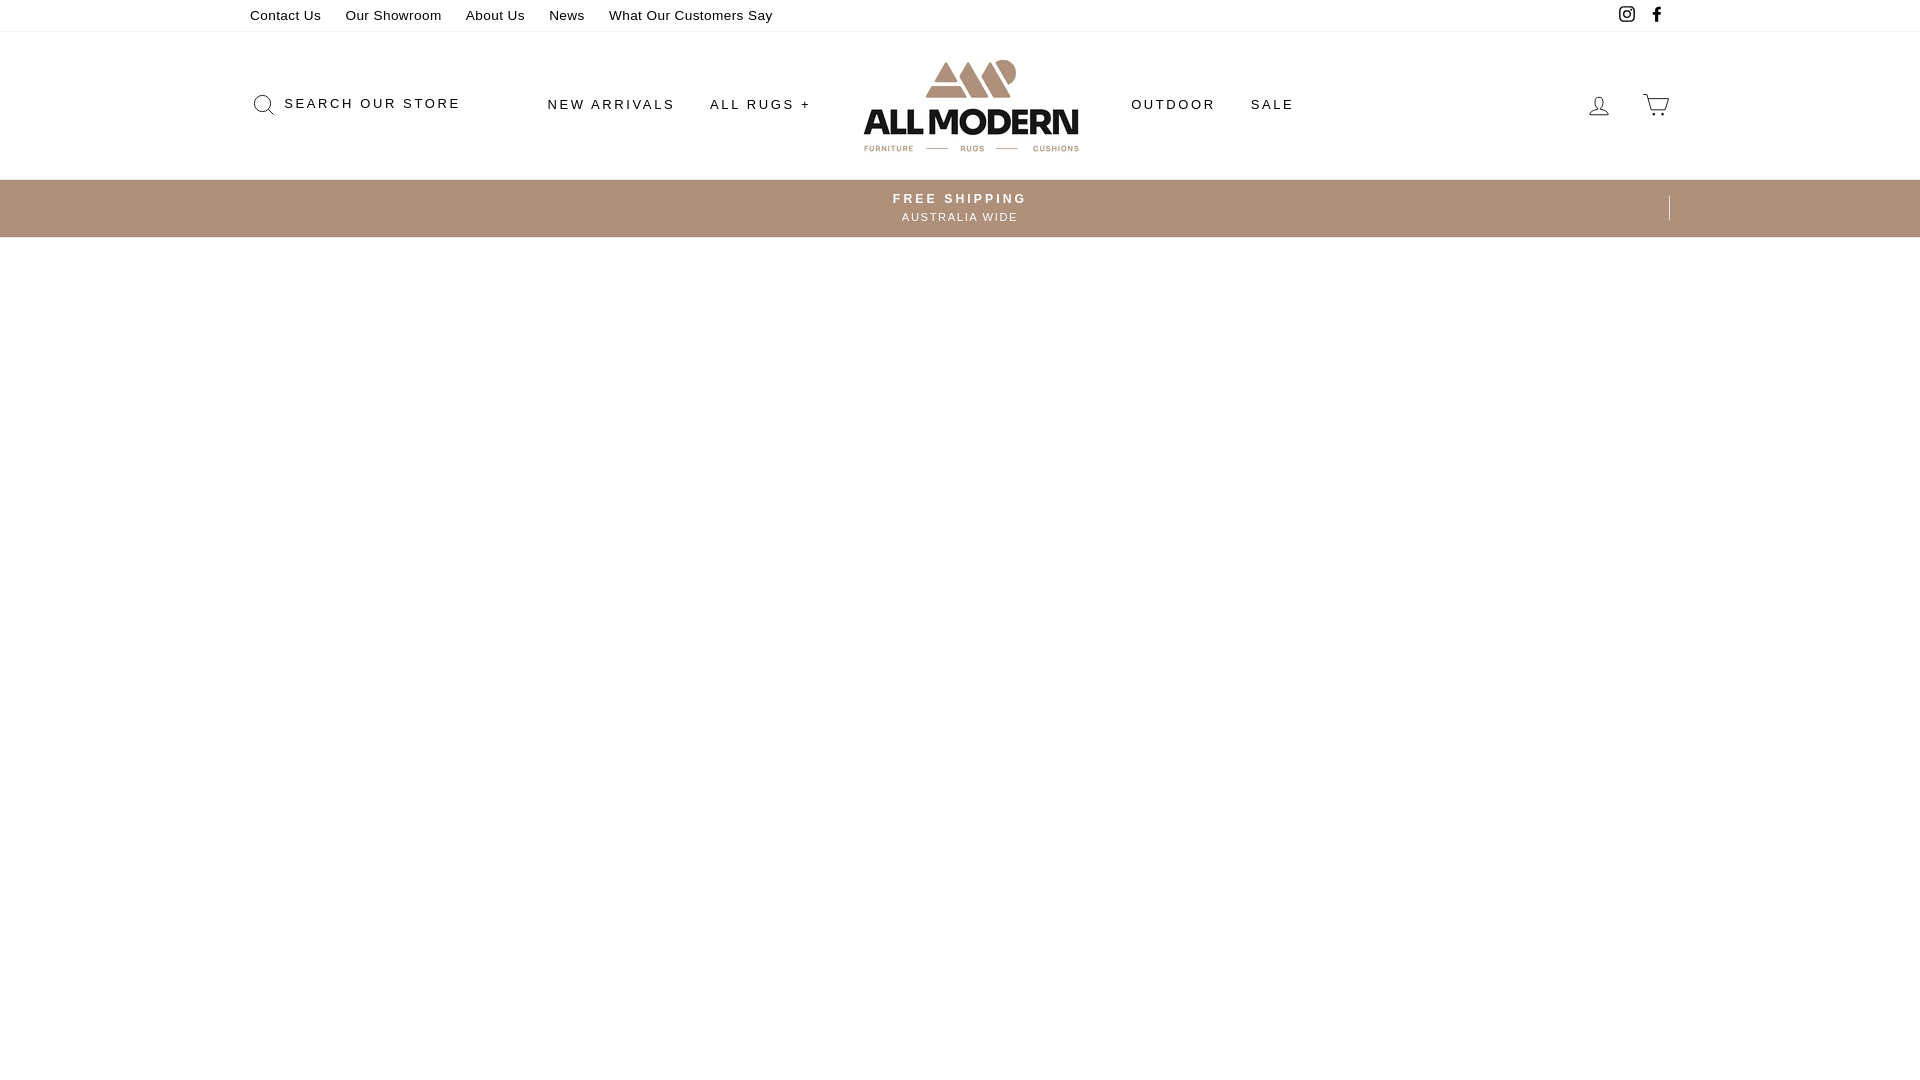 Image resolution: width=1920 pixels, height=1080 pixels. I want to click on What Our Customers Say, so click(691, 16).